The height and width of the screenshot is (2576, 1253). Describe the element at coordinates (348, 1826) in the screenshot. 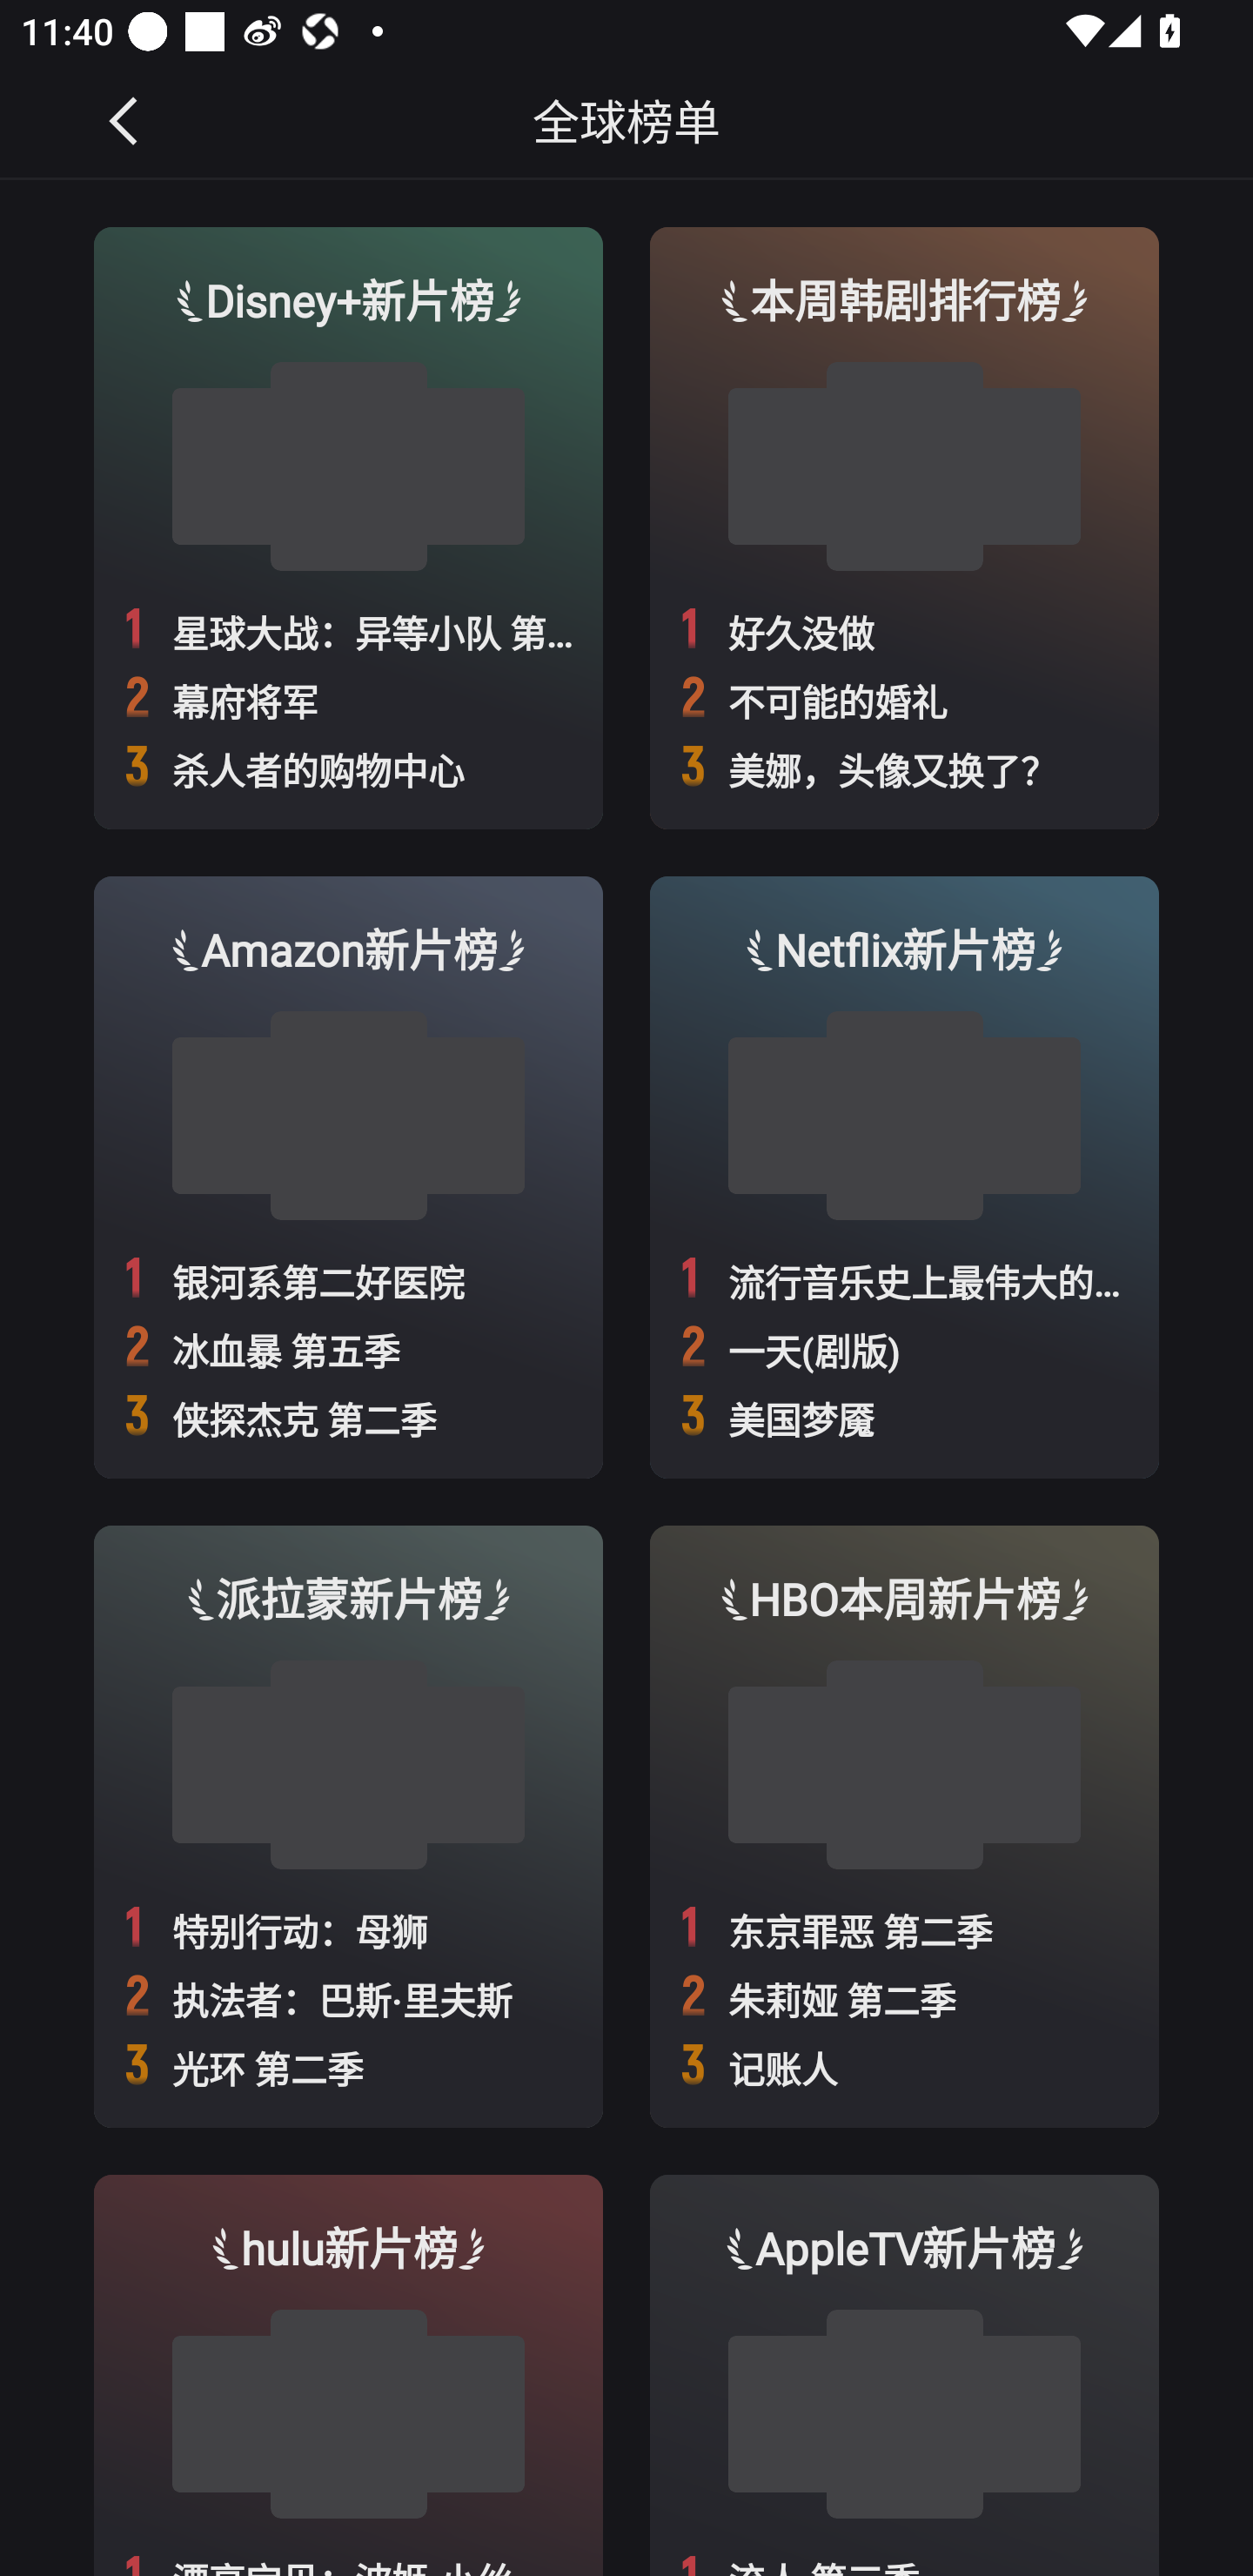

I see ` 派拉蒙新片榜  1 特别行动：母狮 2 执法者：巴斯·里夫斯 3 光环 第二季` at that location.